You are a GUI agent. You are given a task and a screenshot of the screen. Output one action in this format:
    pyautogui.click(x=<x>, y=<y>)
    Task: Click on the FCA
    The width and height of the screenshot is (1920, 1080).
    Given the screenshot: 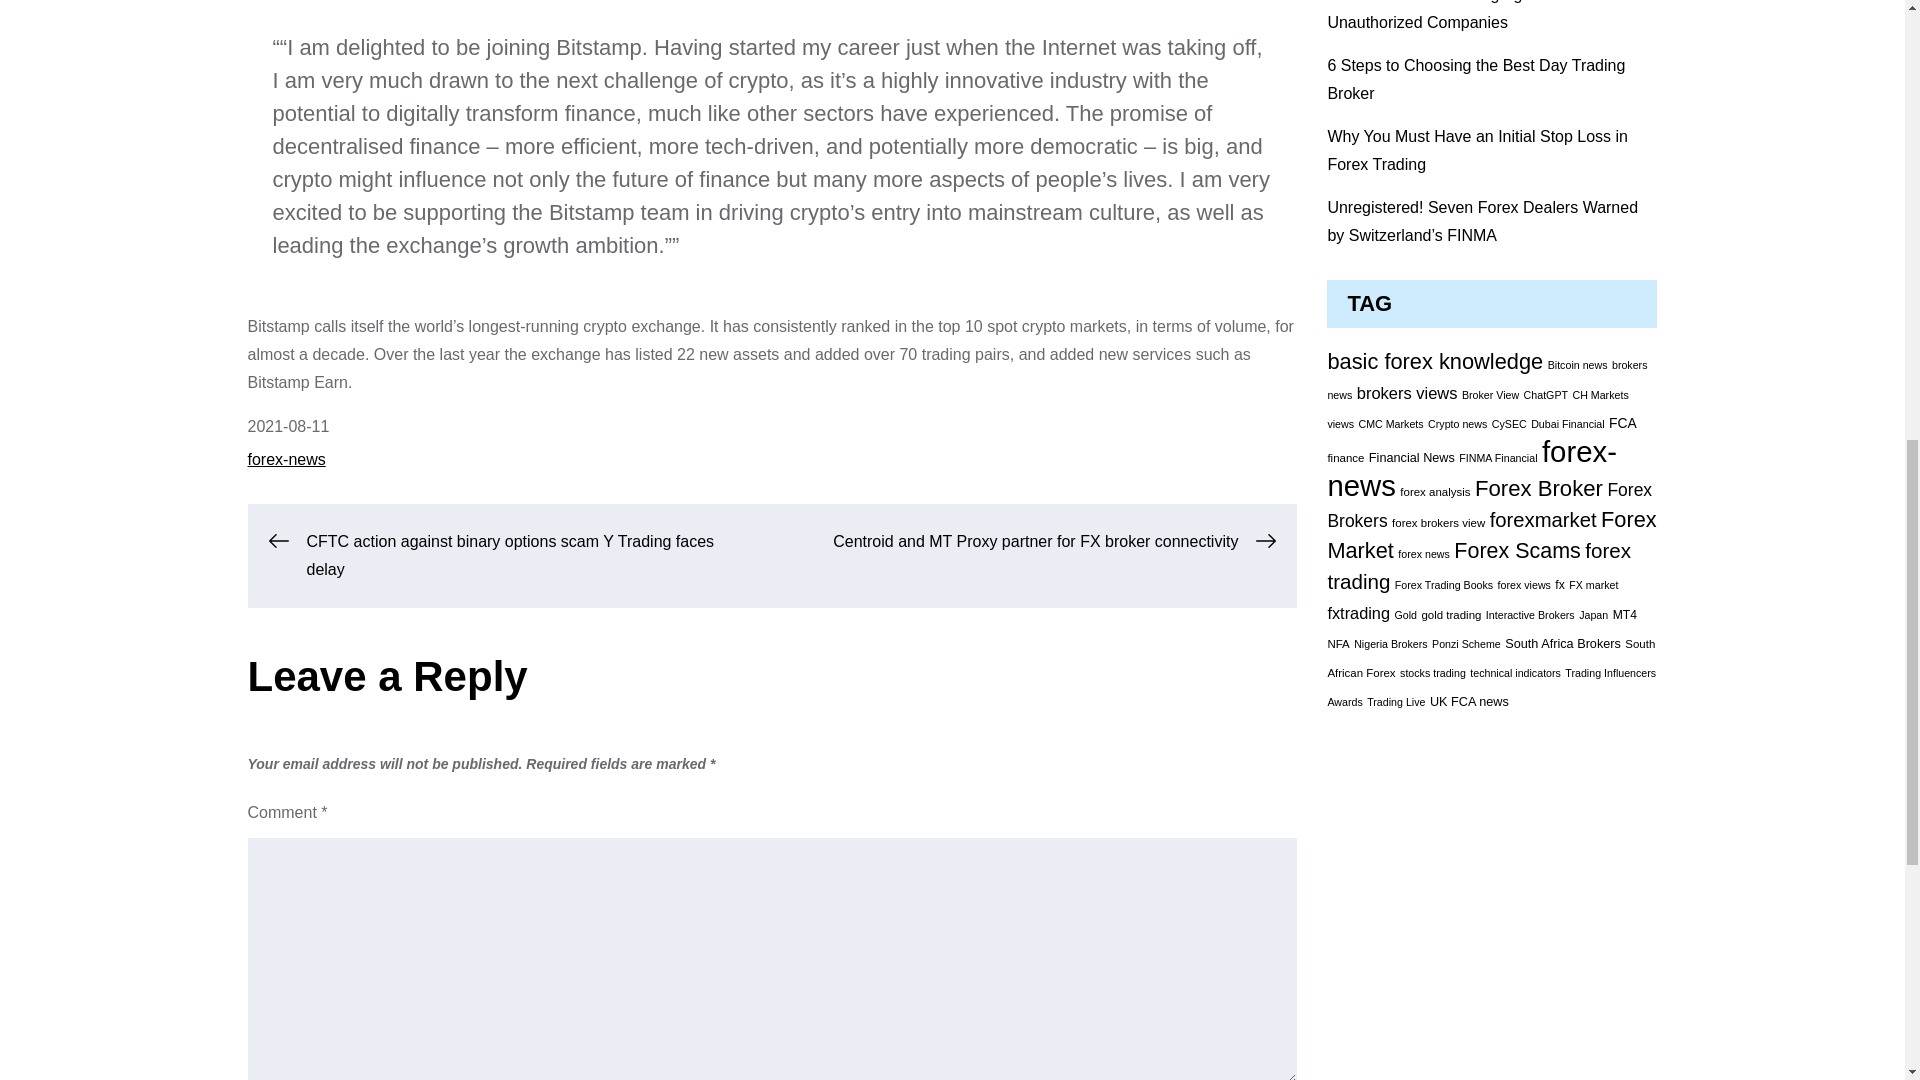 What is the action you would take?
    pyautogui.click(x=1622, y=422)
    